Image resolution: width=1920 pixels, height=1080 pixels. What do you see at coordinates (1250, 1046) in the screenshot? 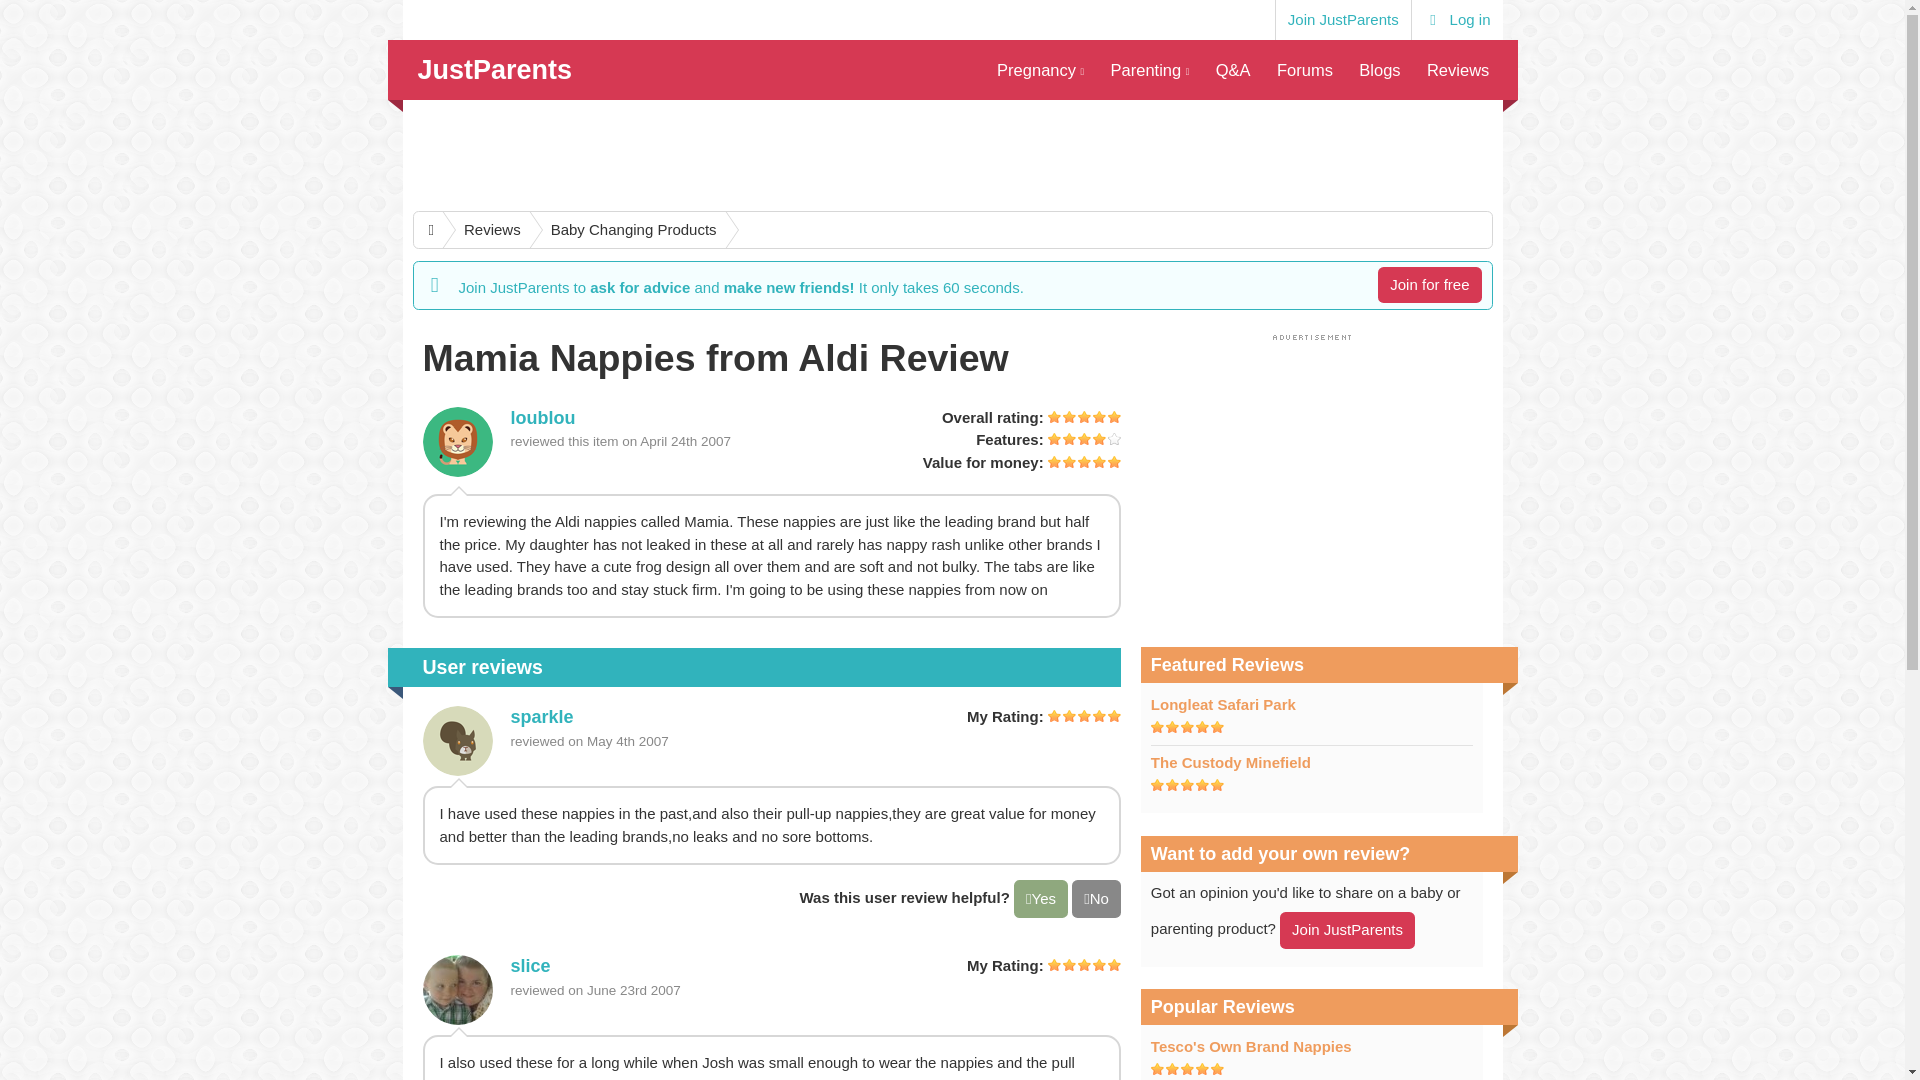
I see `Tesco's Own Brand Nappies` at bounding box center [1250, 1046].